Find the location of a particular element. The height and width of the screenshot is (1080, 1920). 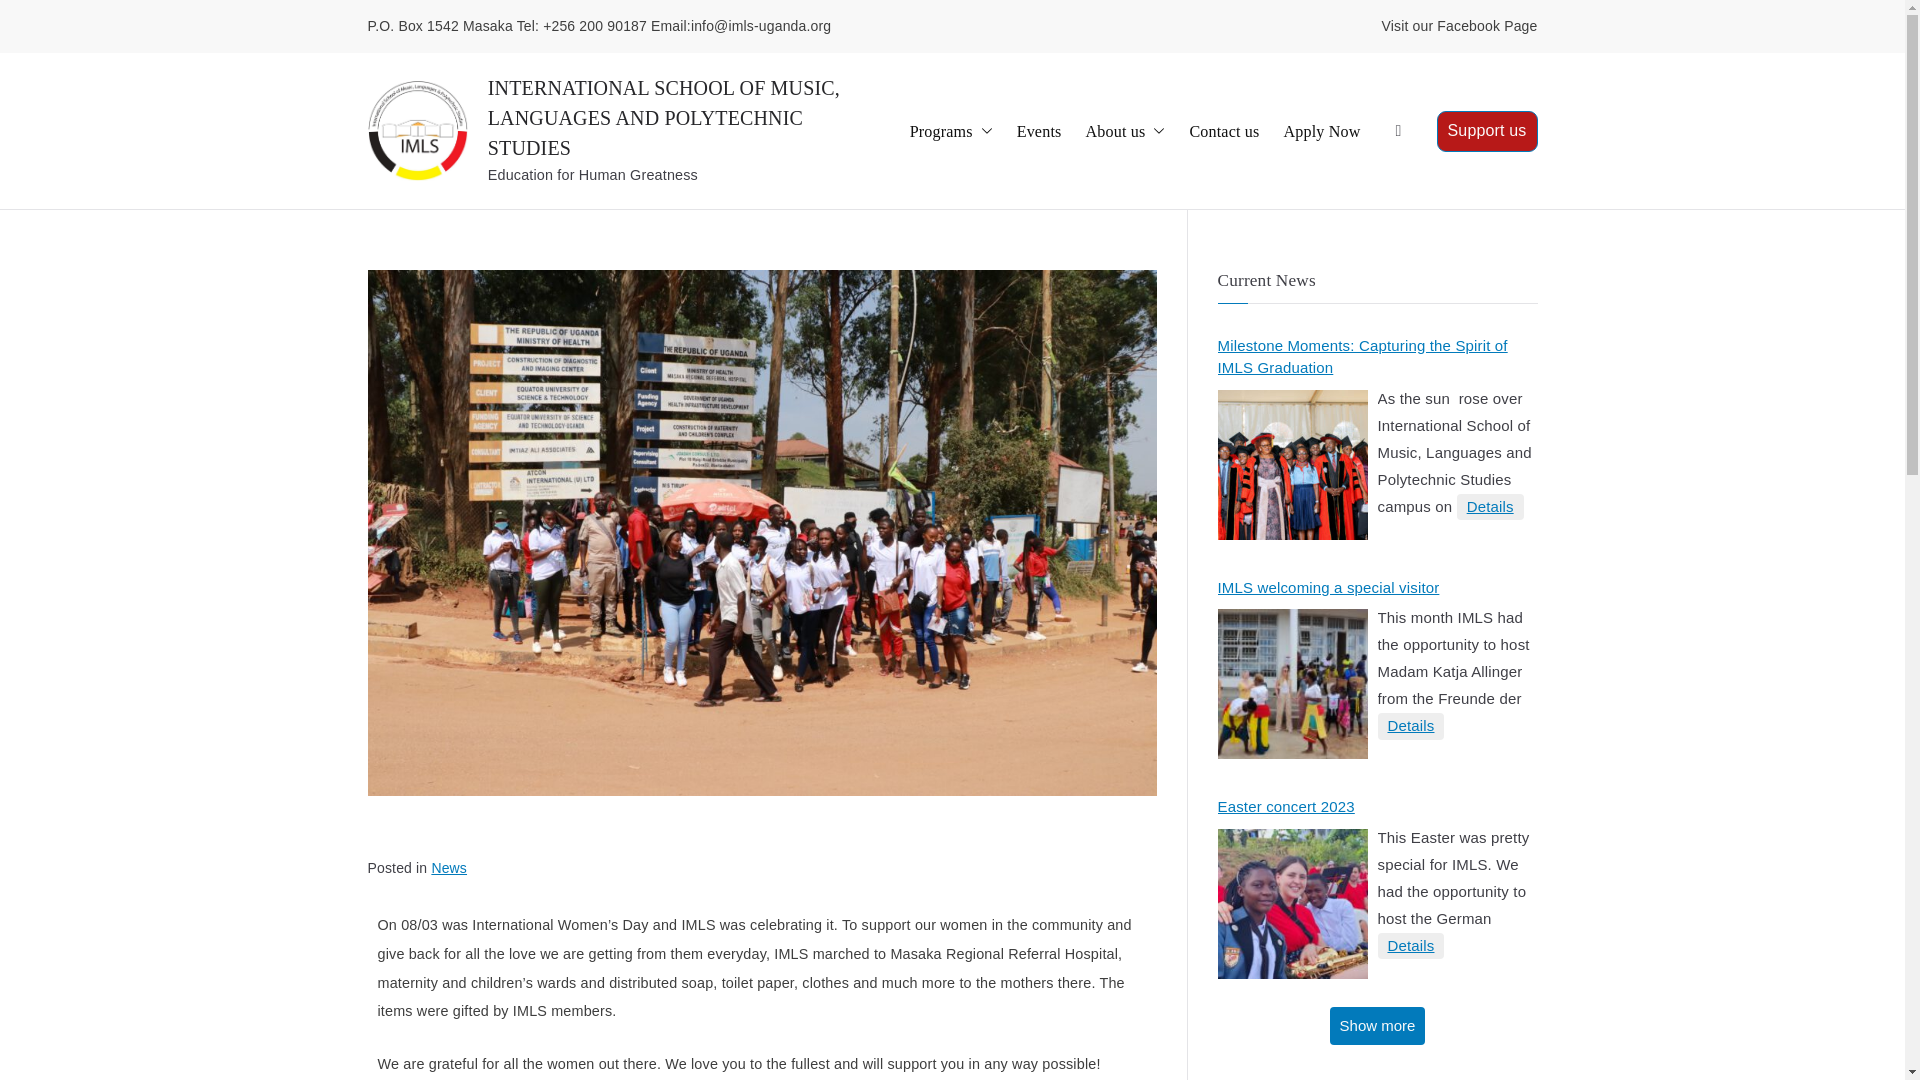

Easter concert 2023 is located at coordinates (1292, 904).